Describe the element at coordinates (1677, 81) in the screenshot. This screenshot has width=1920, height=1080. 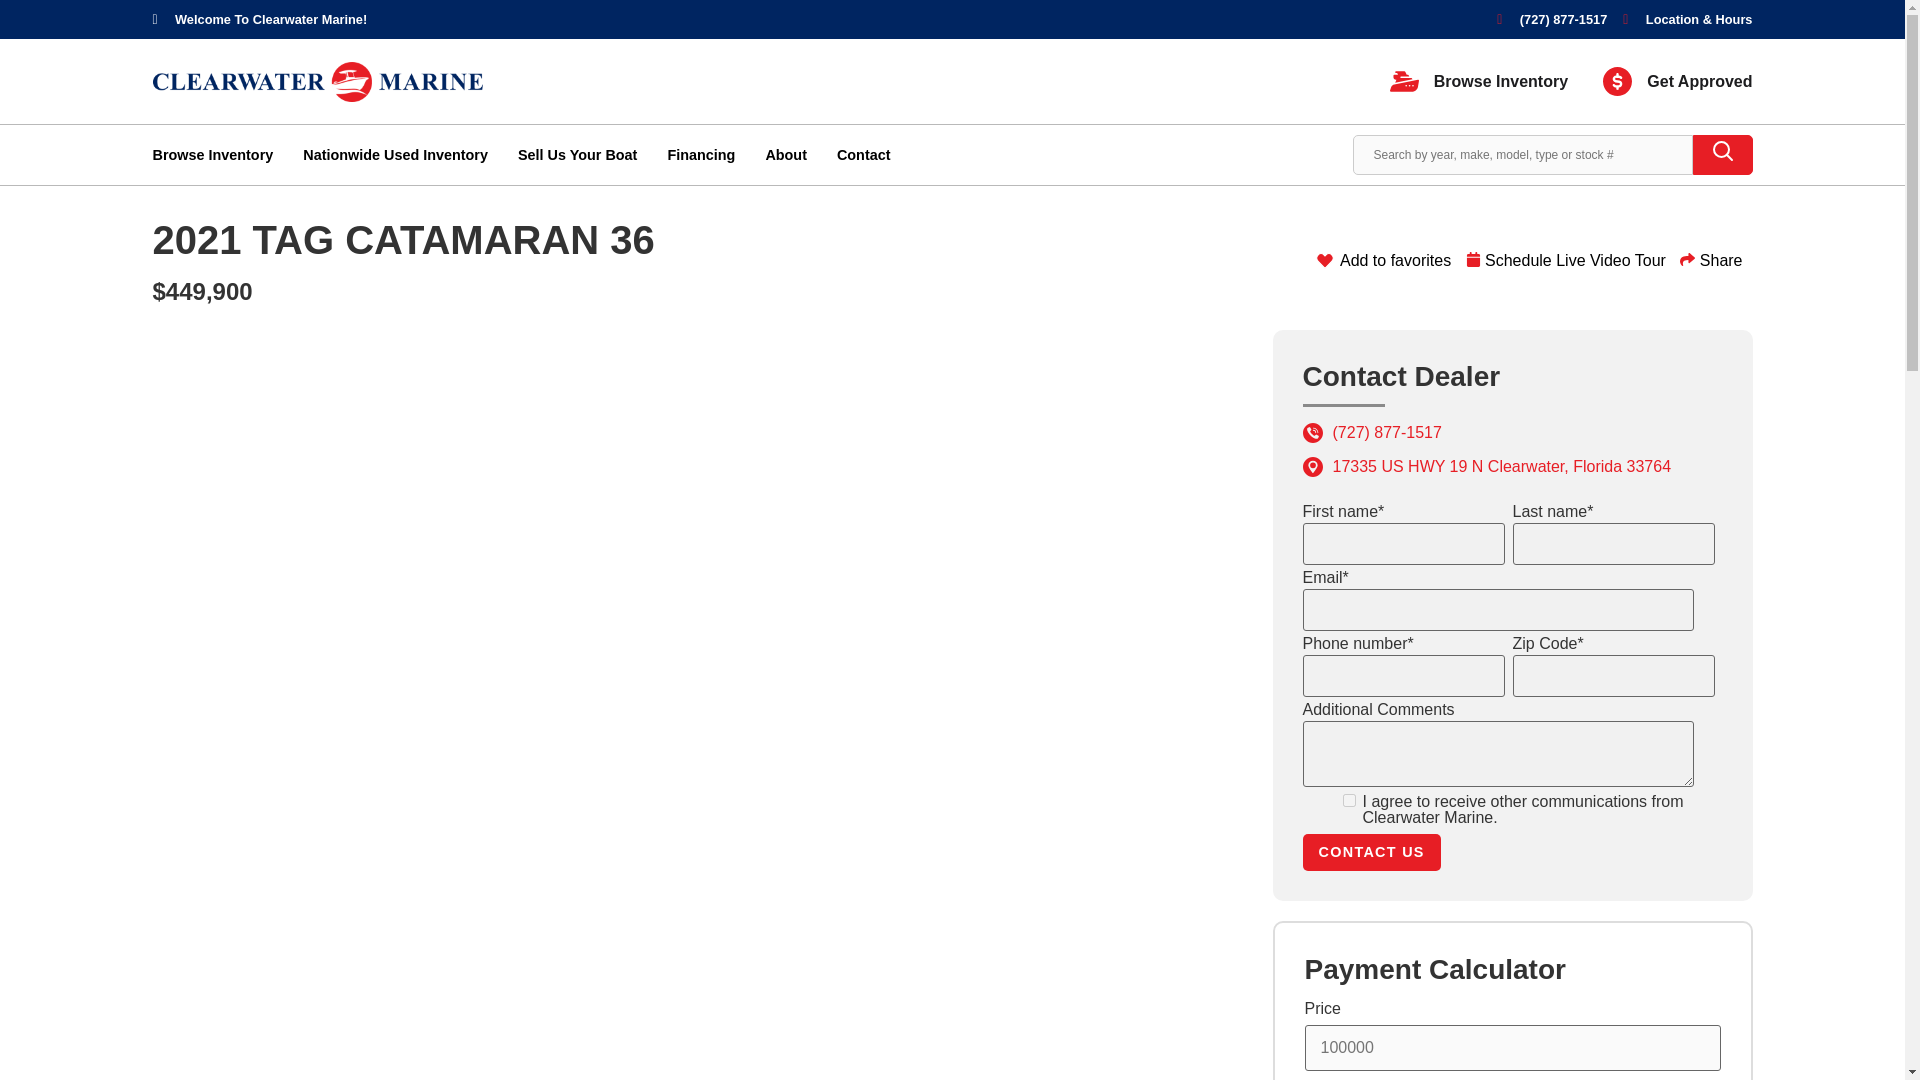
I see `Get Approved` at that location.